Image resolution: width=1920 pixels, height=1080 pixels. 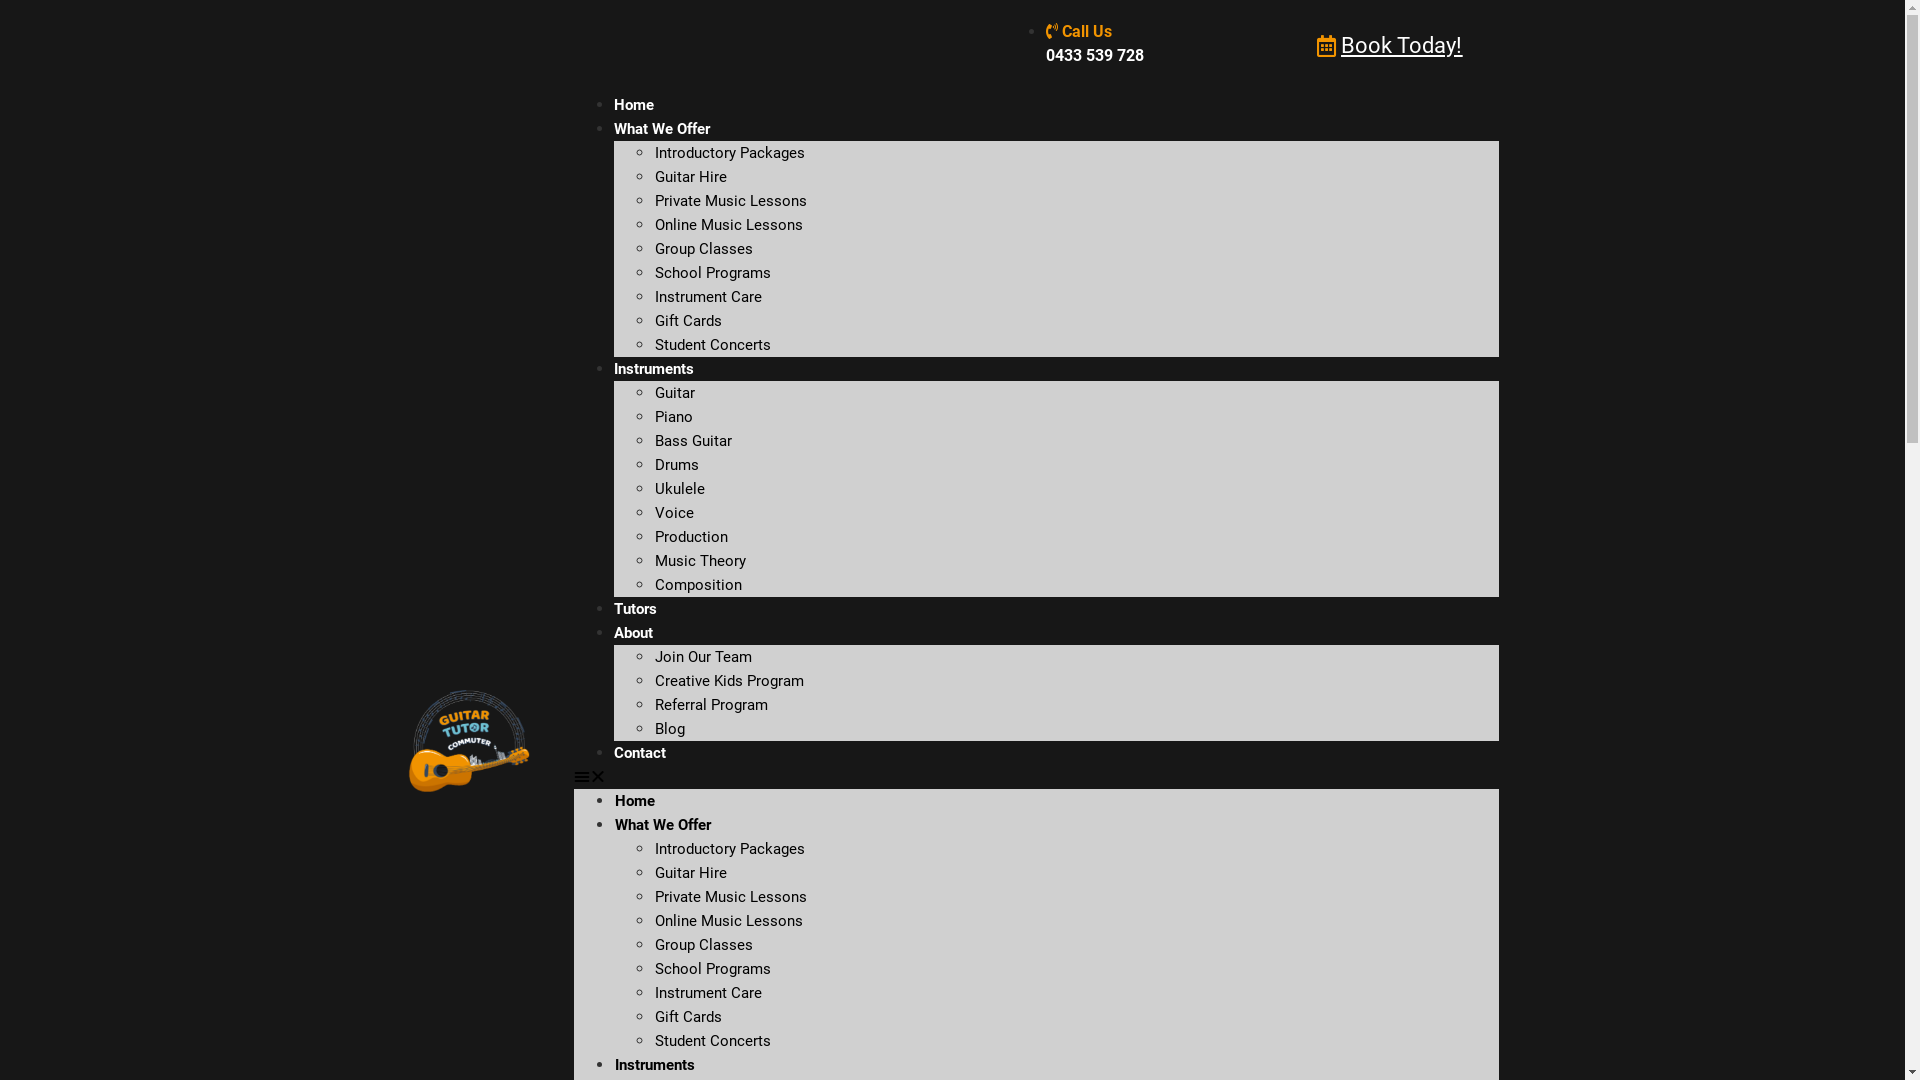 What do you see at coordinates (640, 753) in the screenshot?
I see `Contact` at bounding box center [640, 753].